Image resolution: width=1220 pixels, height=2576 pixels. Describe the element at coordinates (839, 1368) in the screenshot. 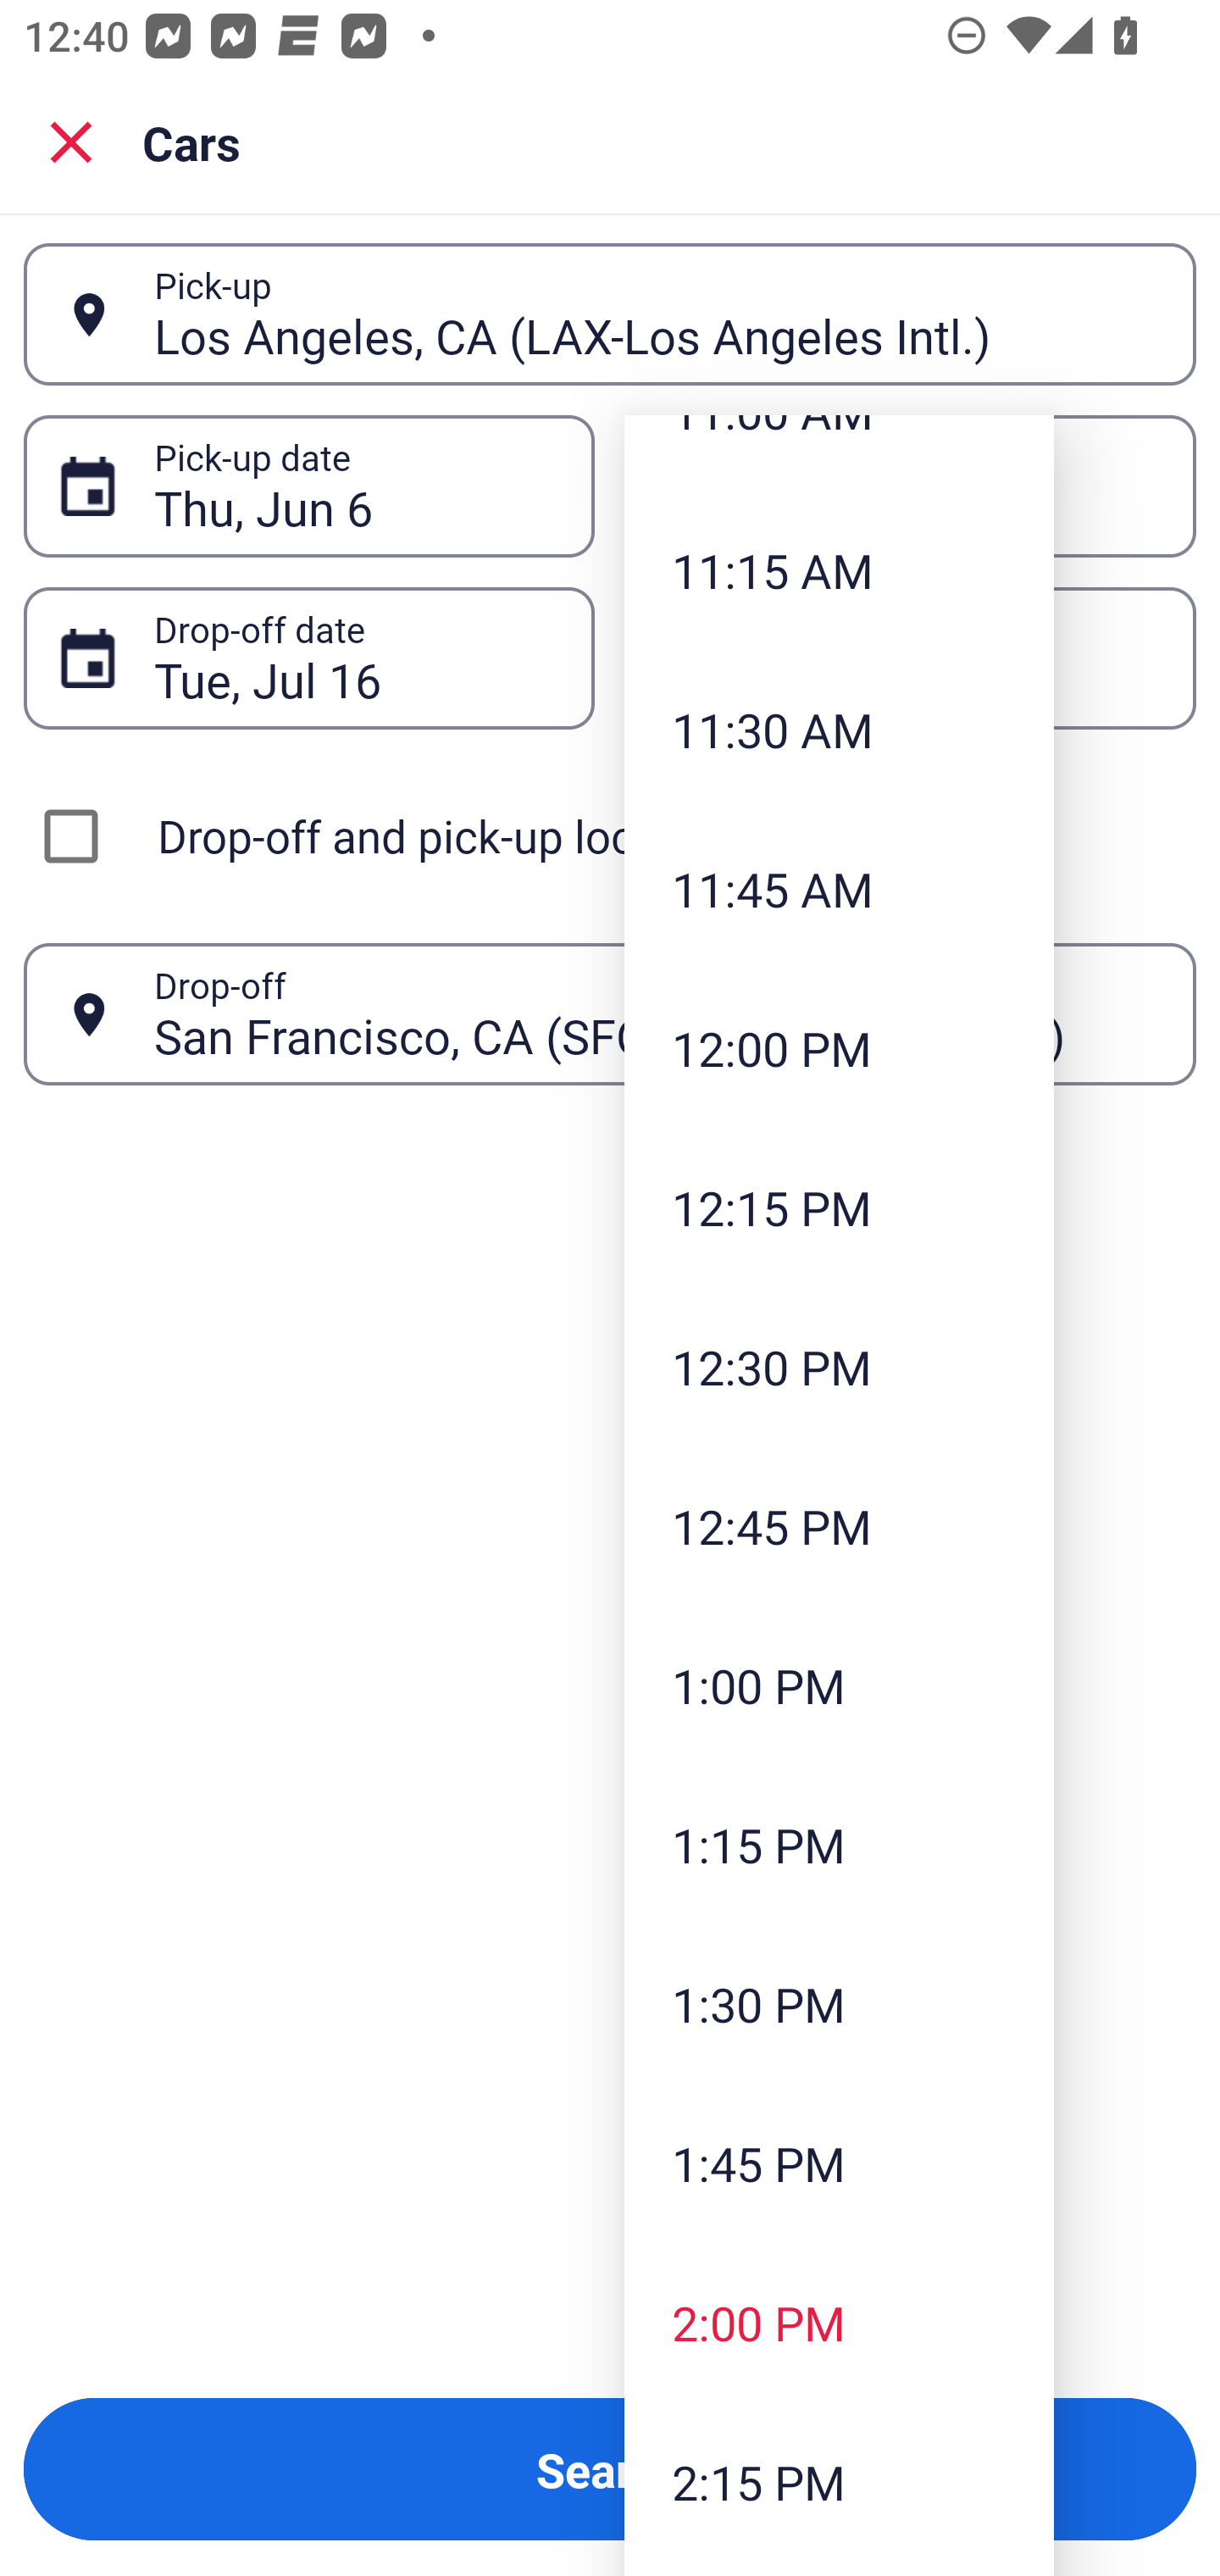

I see `12:30 PM` at that location.